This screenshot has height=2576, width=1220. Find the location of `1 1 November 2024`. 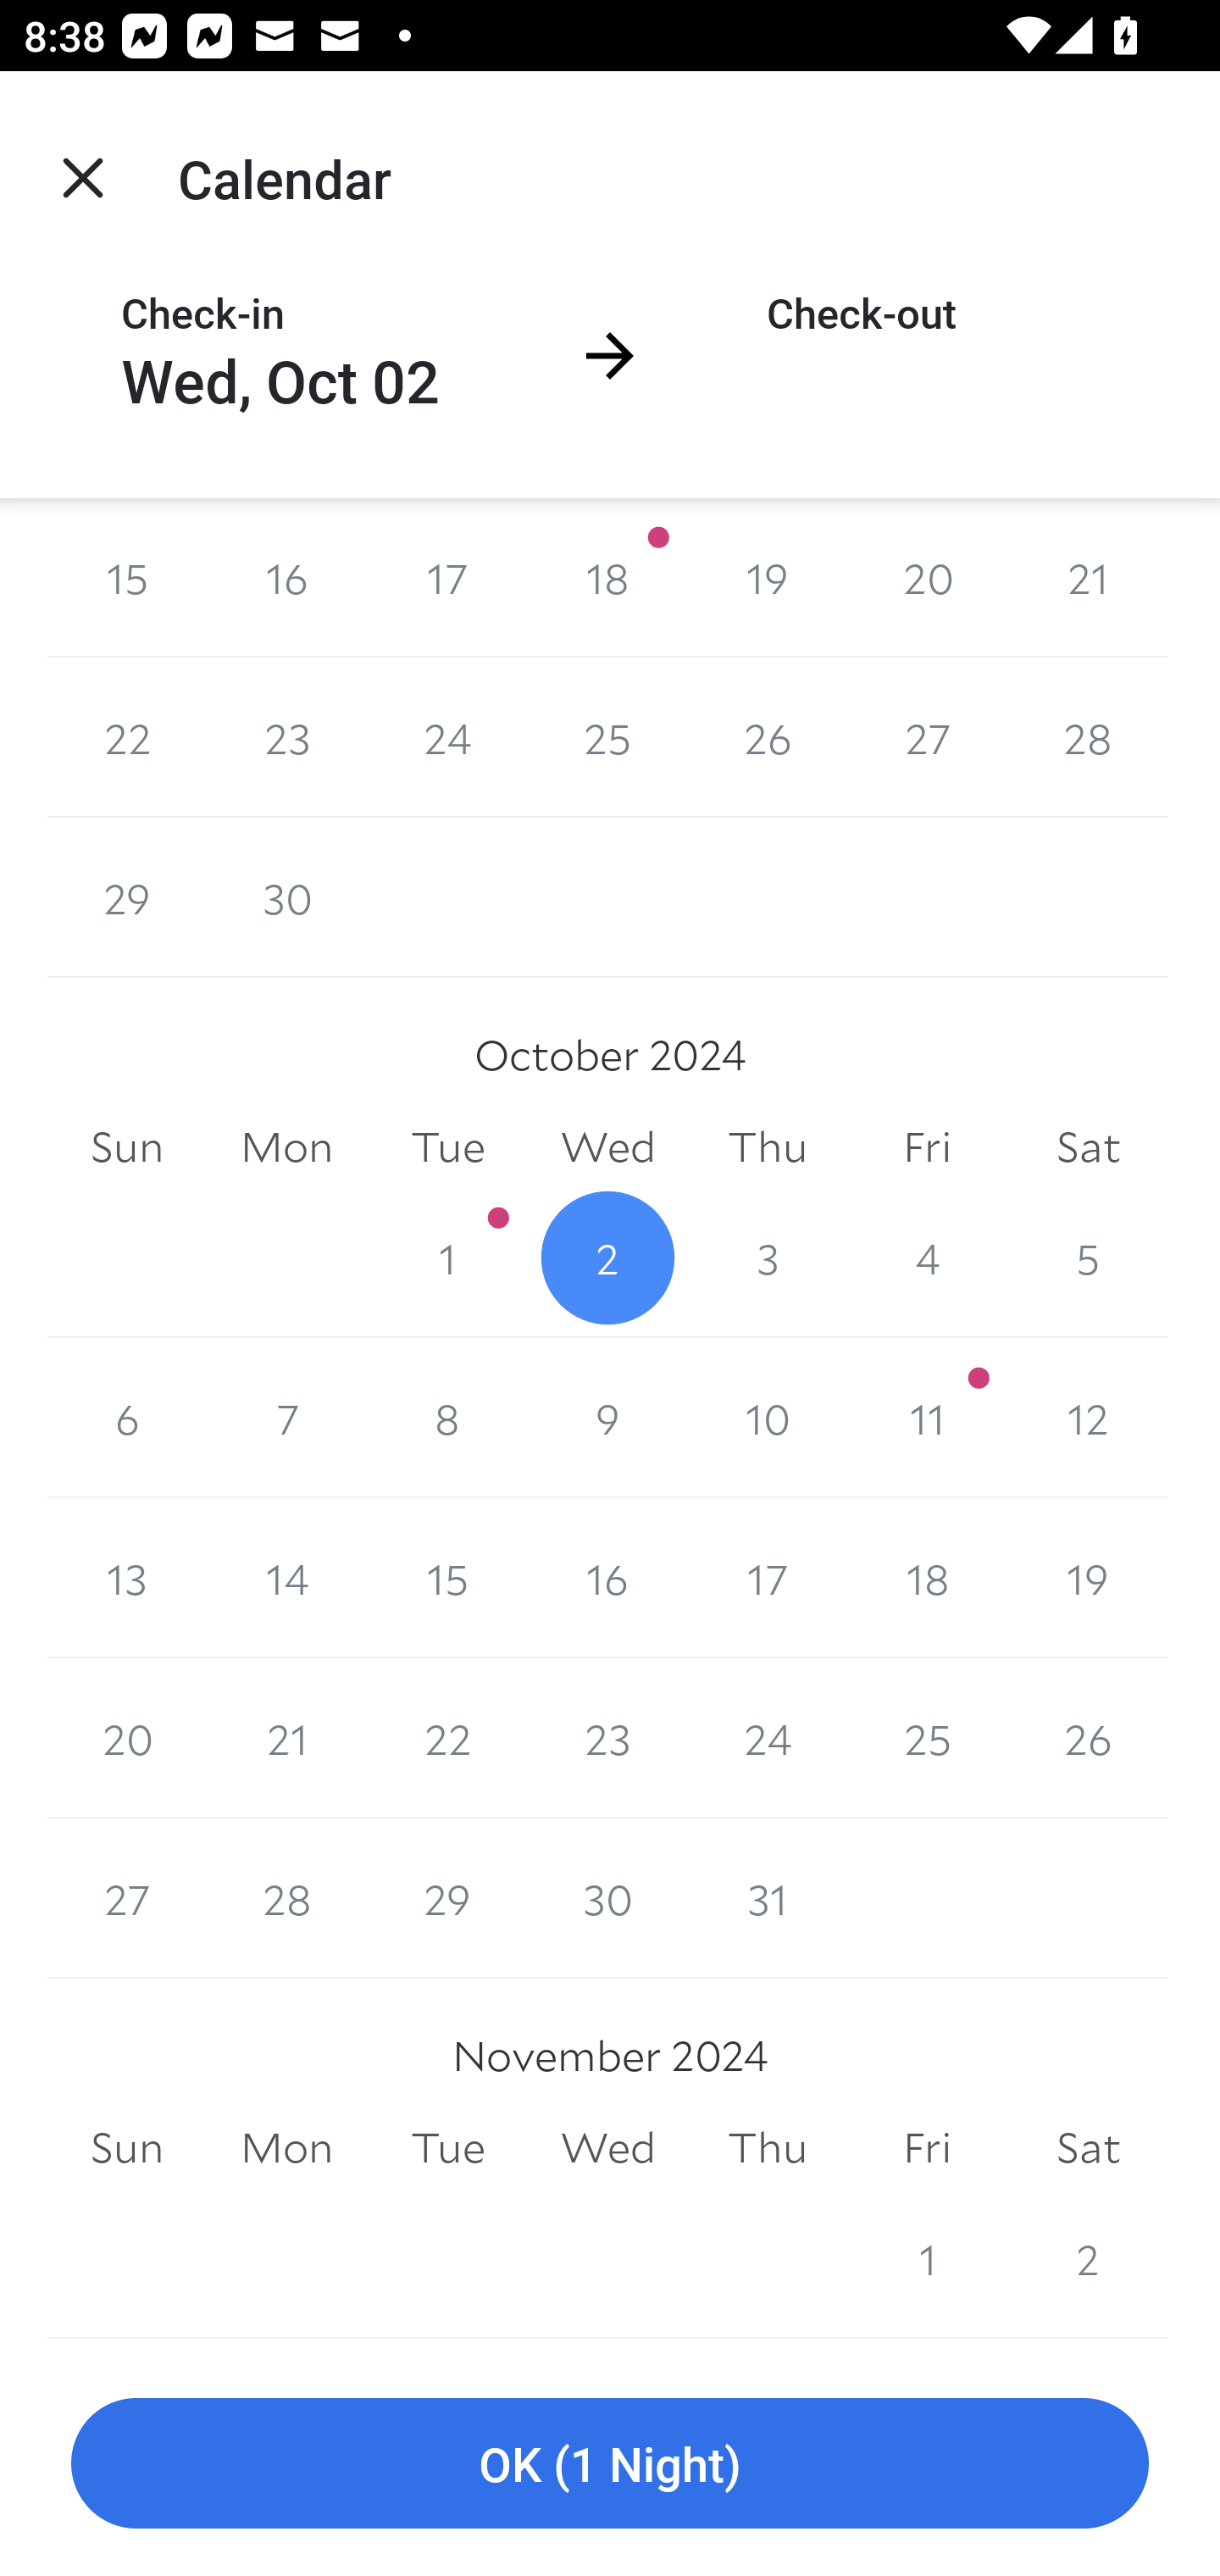

1 1 November 2024 is located at coordinates (927, 2259).